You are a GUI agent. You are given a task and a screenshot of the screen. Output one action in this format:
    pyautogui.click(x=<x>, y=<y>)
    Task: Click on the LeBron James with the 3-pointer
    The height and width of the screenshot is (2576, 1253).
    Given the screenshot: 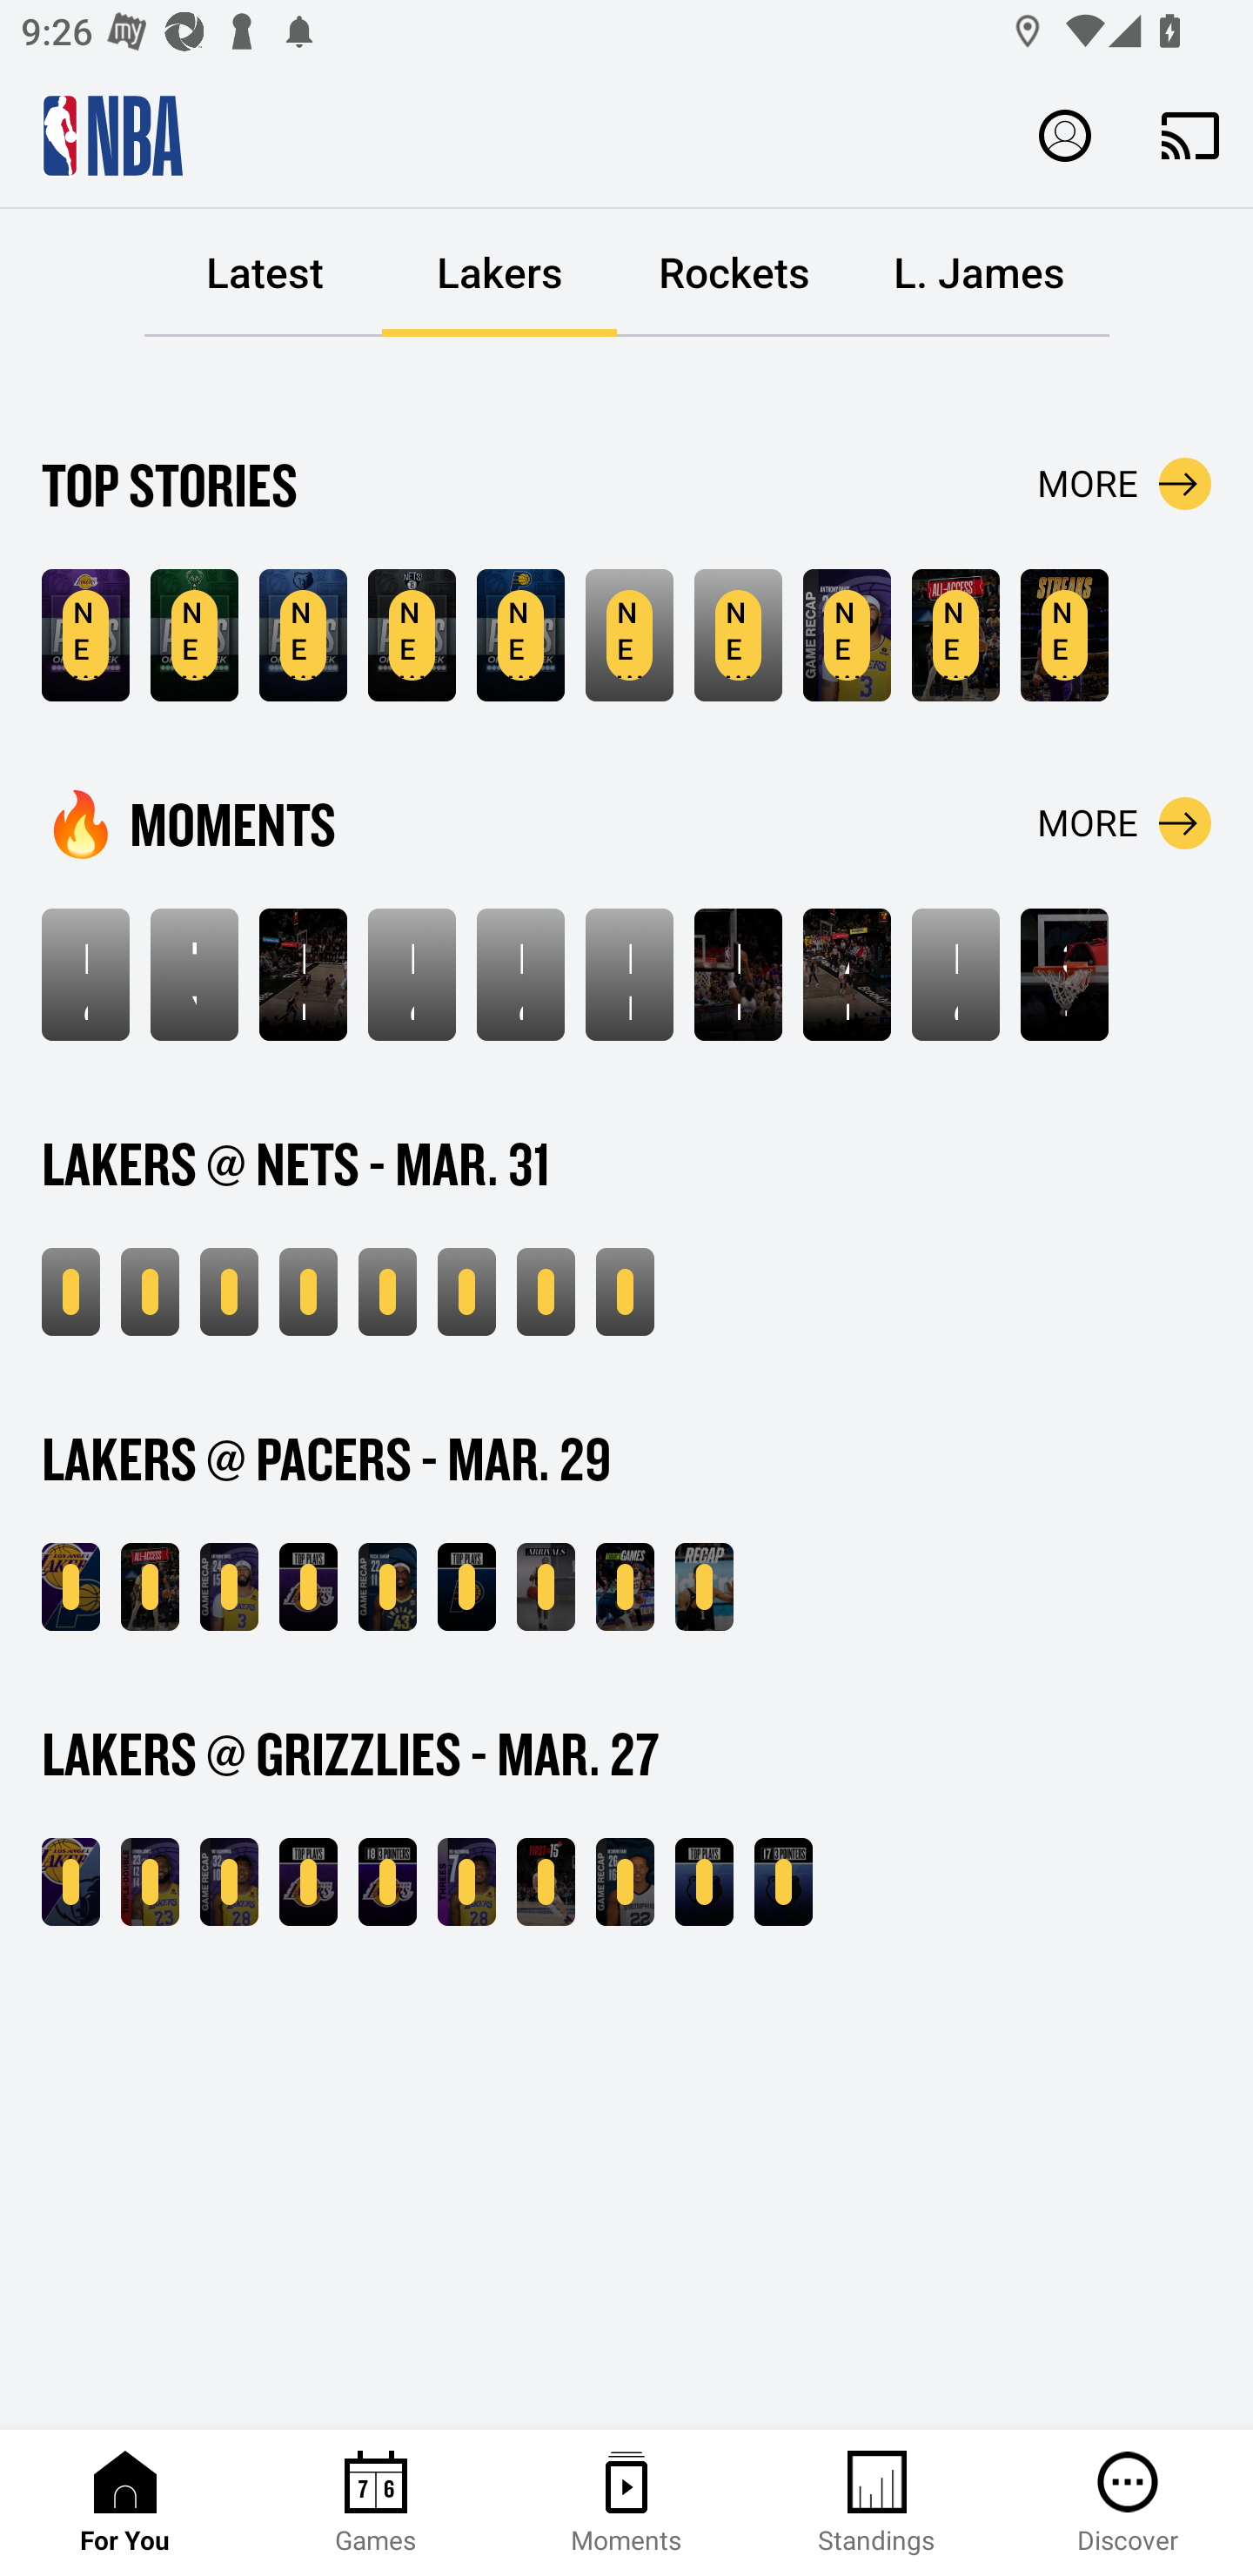 What is the action you would take?
    pyautogui.click(x=520, y=975)
    